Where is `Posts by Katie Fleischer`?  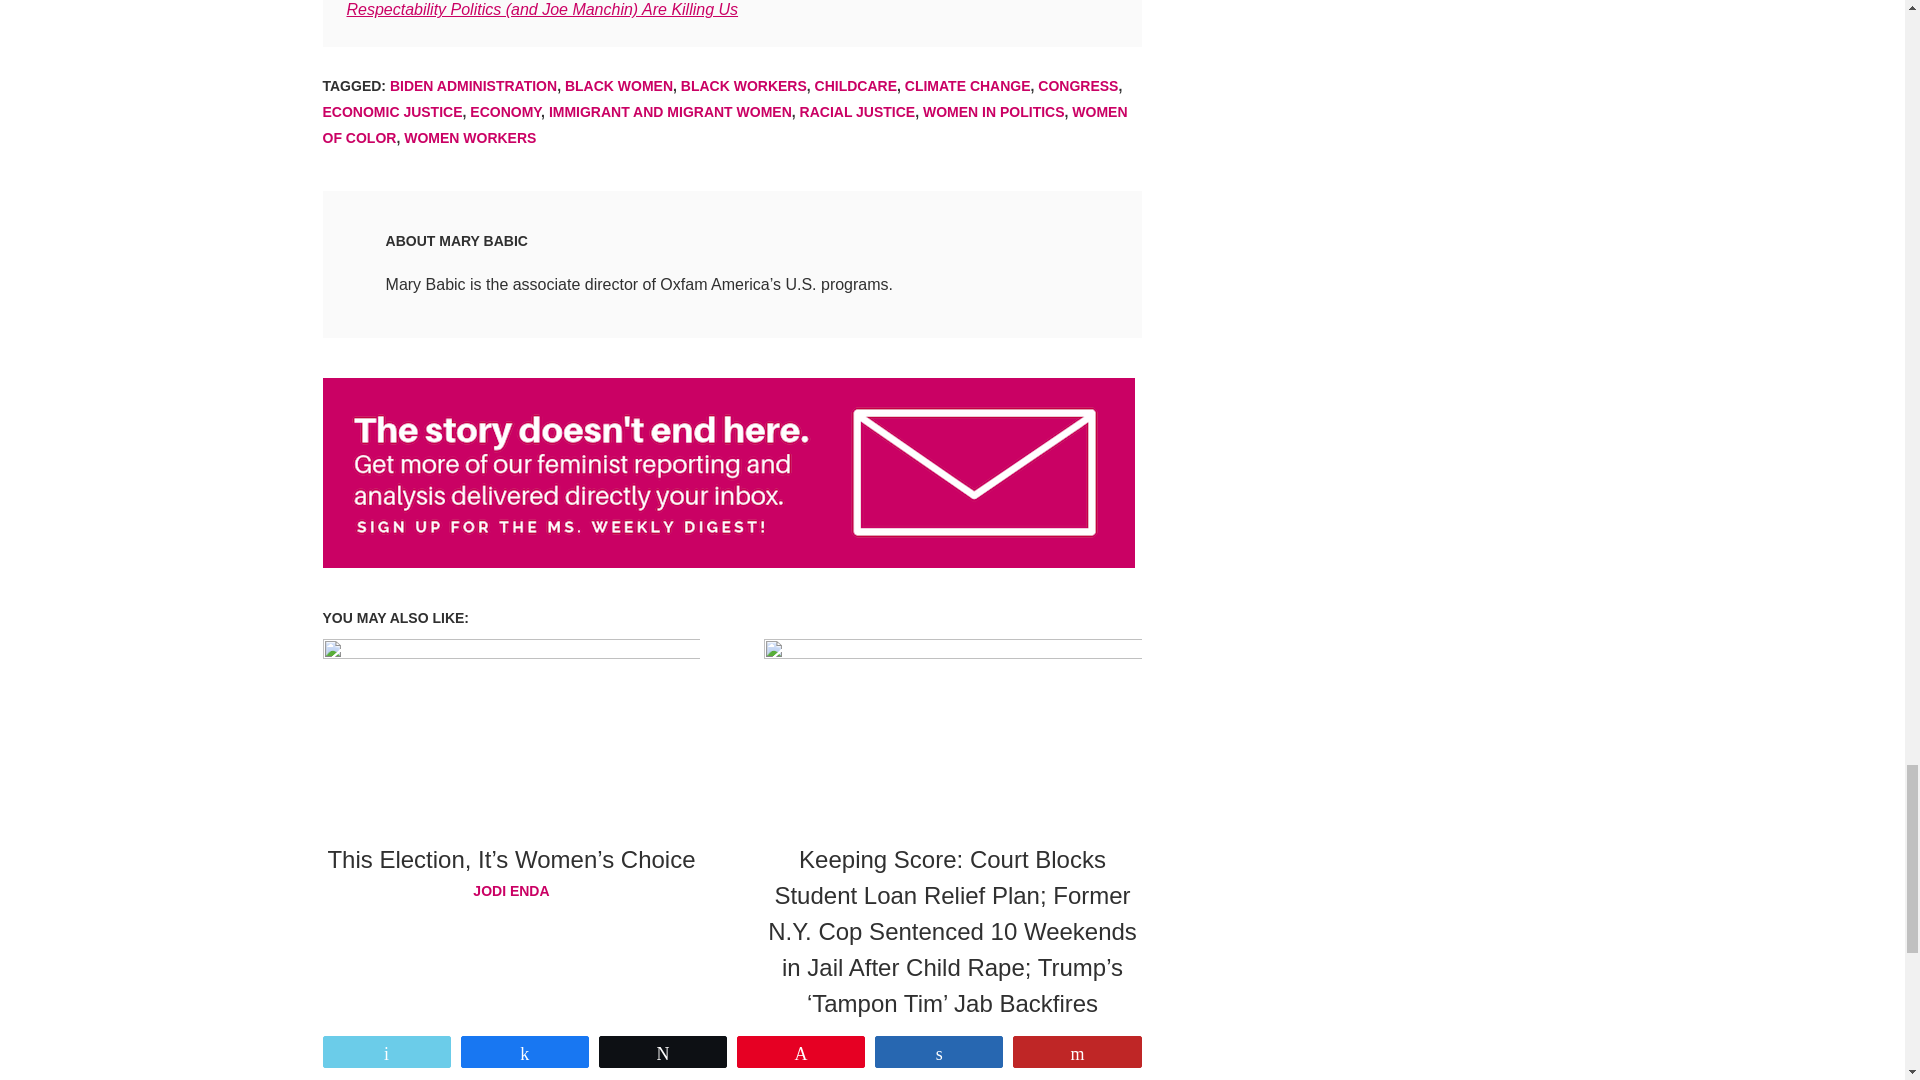
Posts by Katie Fleischer is located at coordinates (953, 1034).